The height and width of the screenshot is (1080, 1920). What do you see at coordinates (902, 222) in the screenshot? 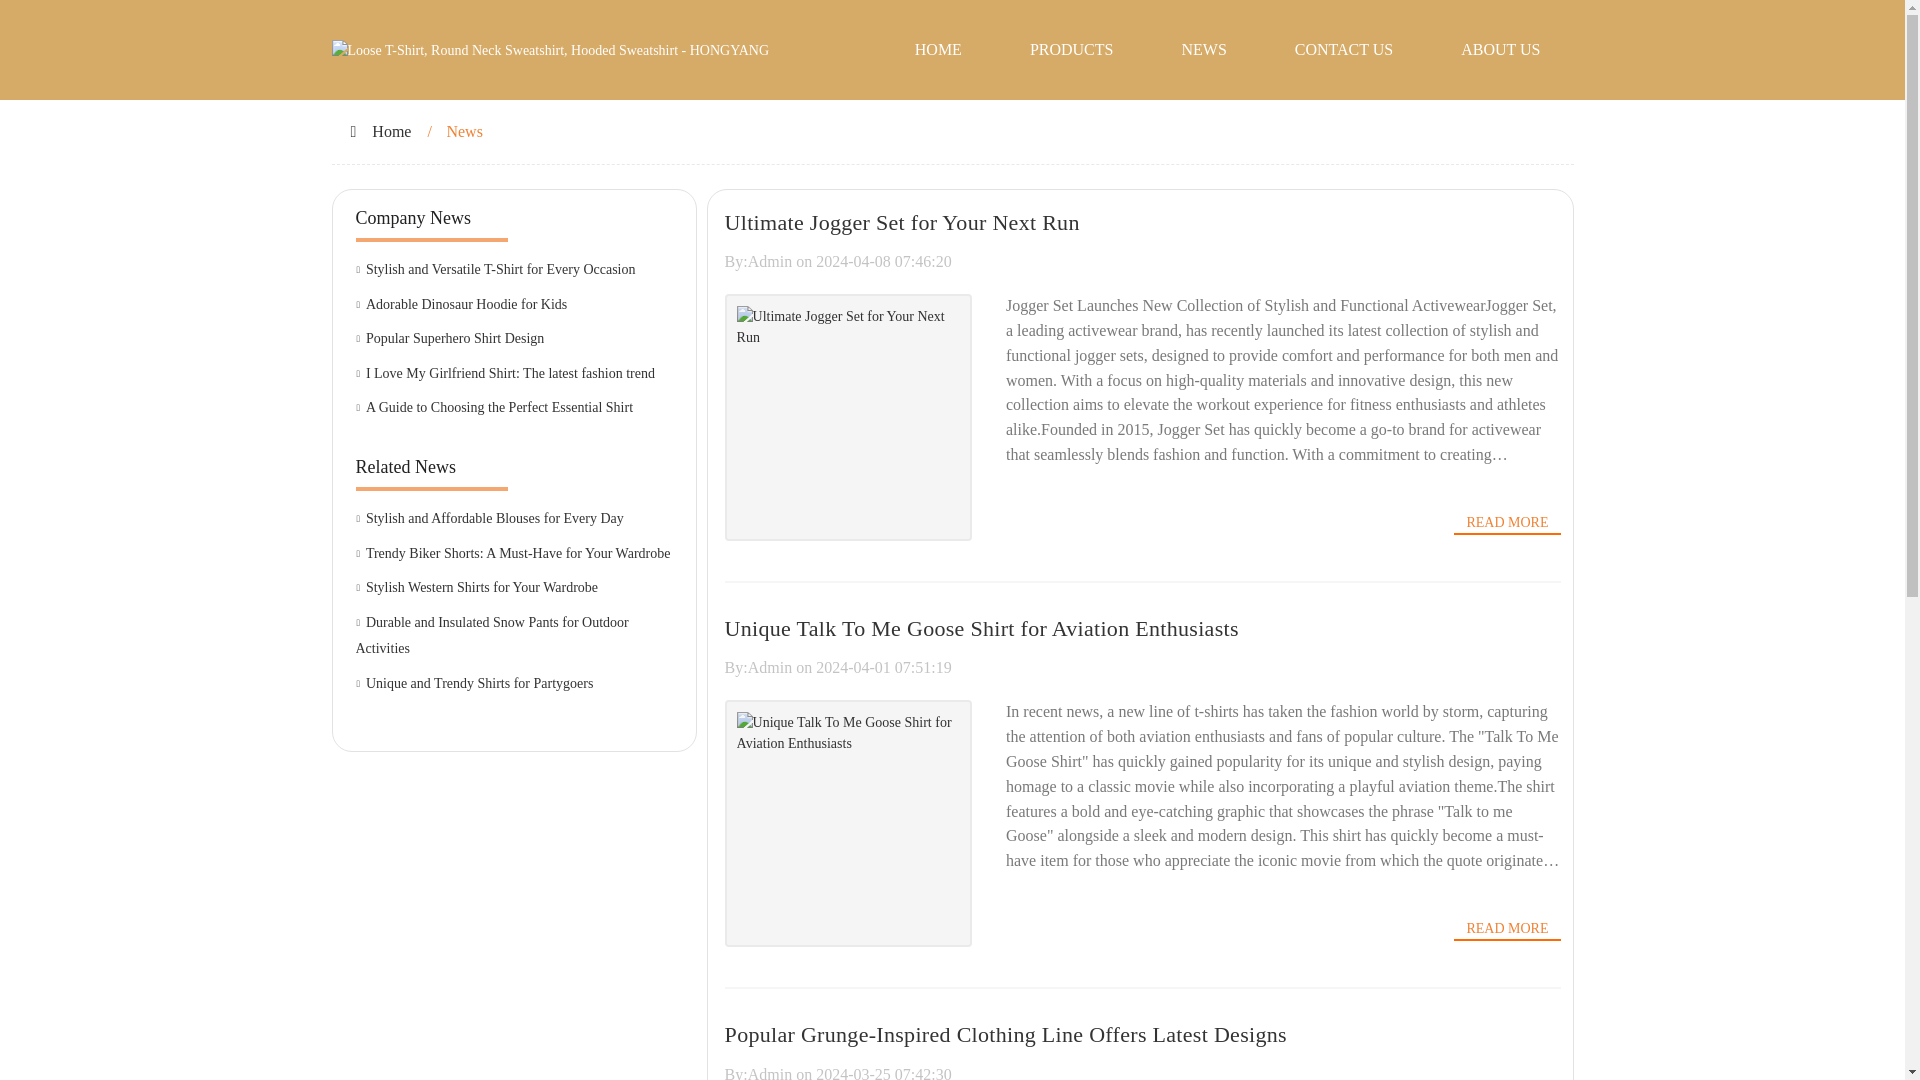
I see `Ultimate Jogger Set for Your Next Run` at bounding box center [902, 222].